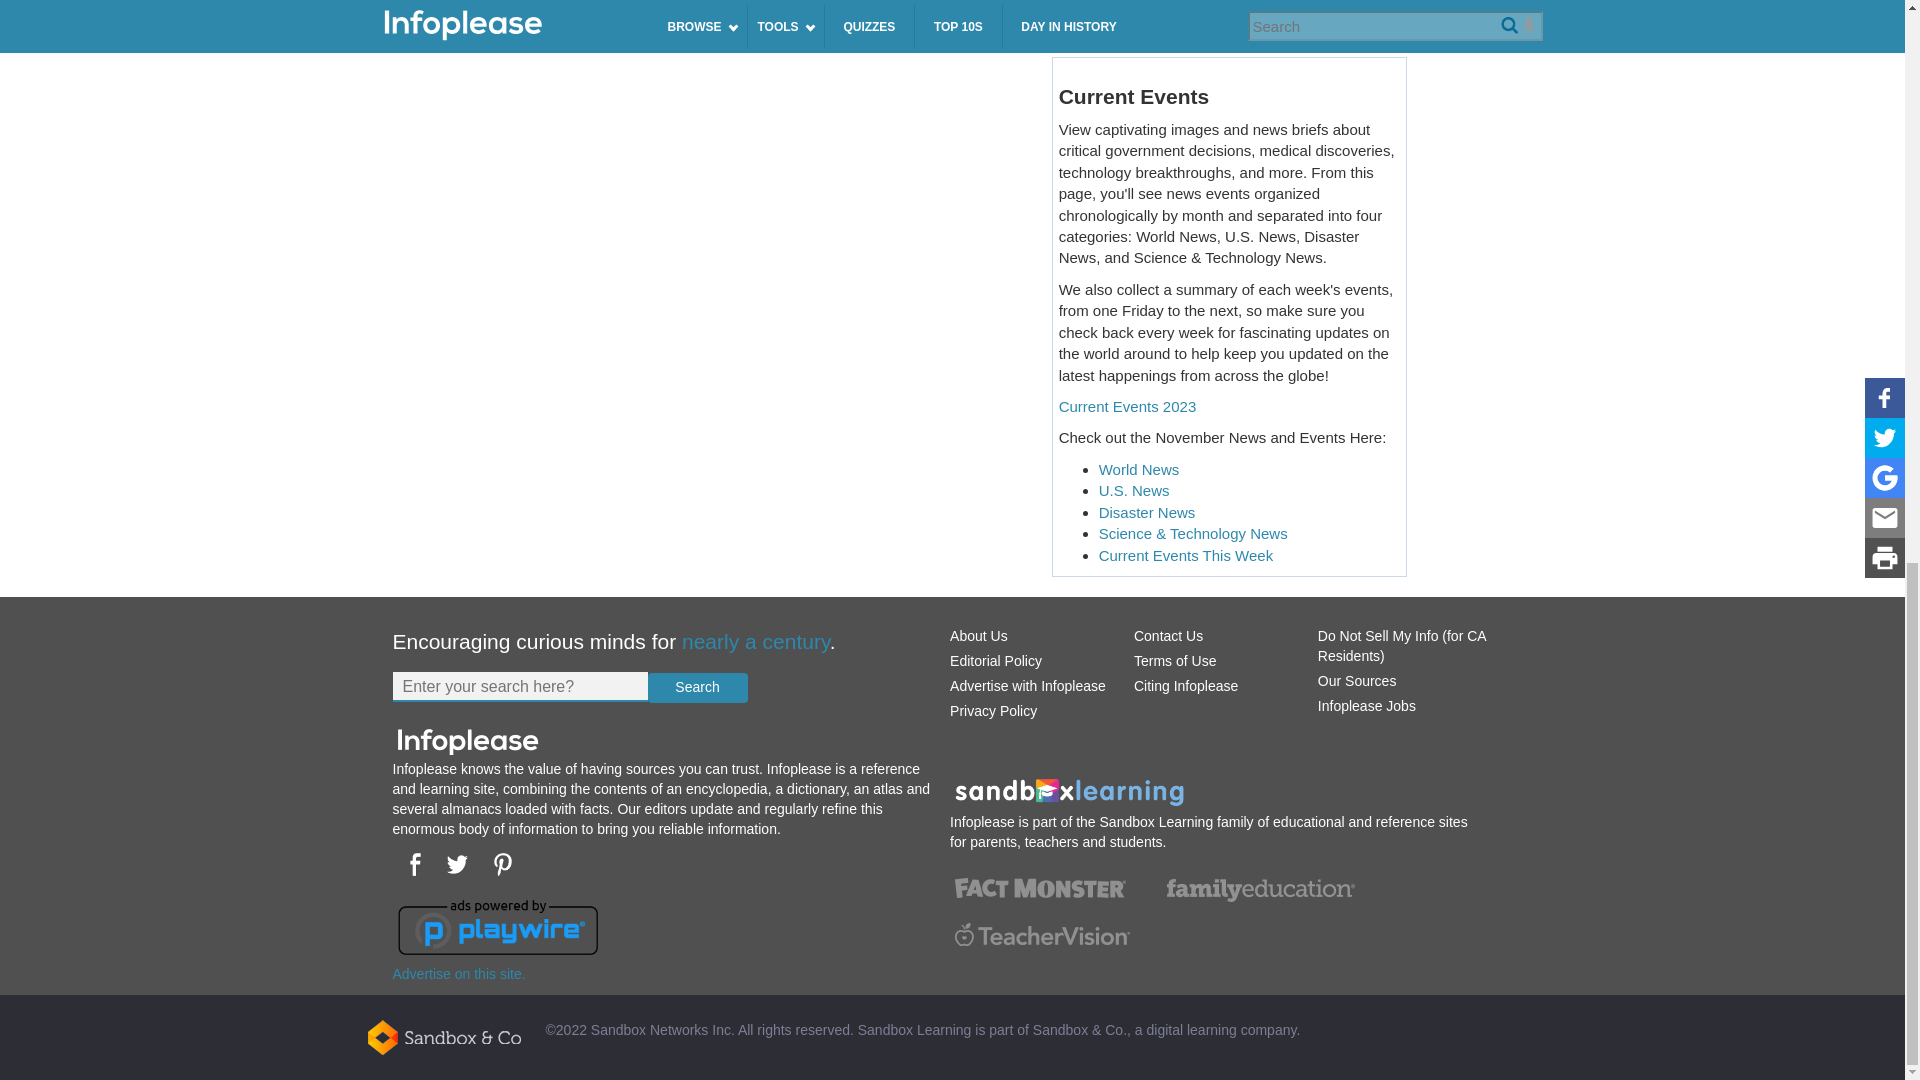  I want to click on Search, so click(698, 688).